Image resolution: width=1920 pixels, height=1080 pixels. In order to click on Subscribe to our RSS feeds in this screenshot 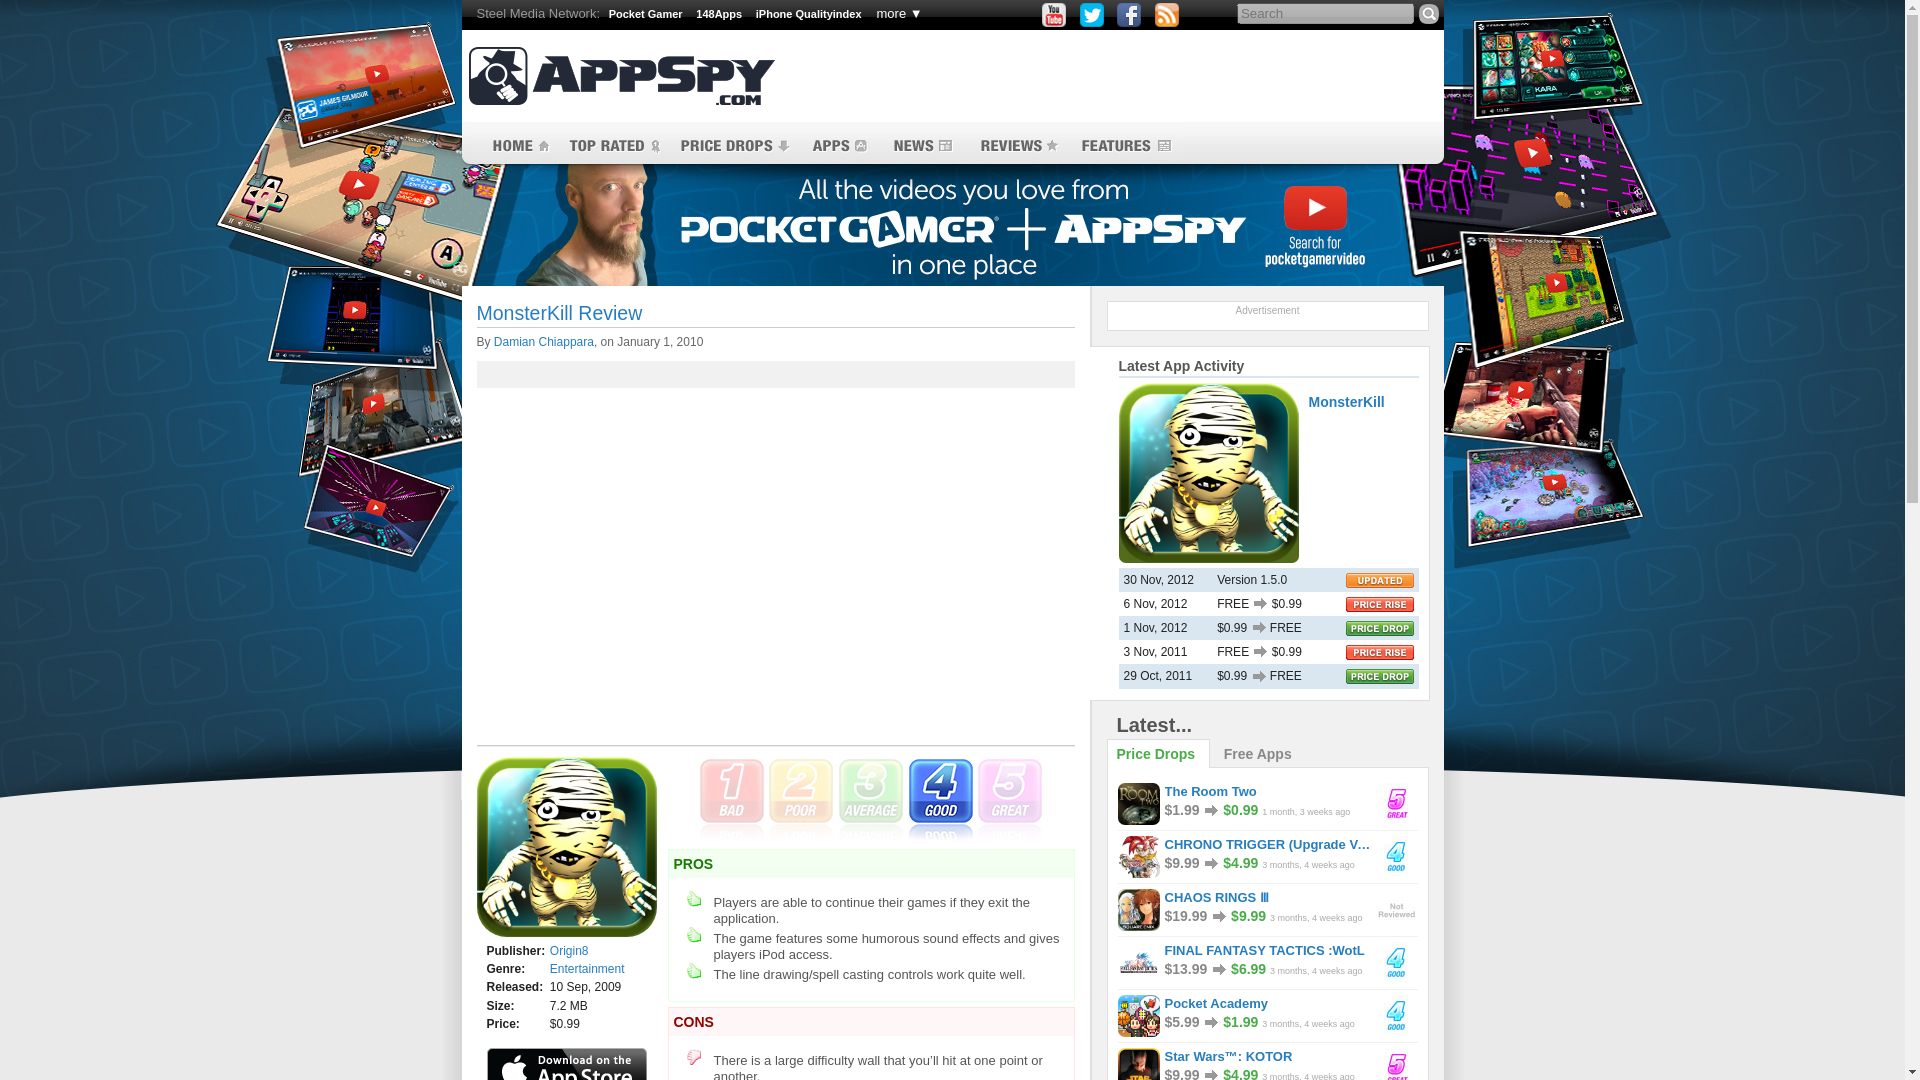, I will do `click(1166, 15)`.